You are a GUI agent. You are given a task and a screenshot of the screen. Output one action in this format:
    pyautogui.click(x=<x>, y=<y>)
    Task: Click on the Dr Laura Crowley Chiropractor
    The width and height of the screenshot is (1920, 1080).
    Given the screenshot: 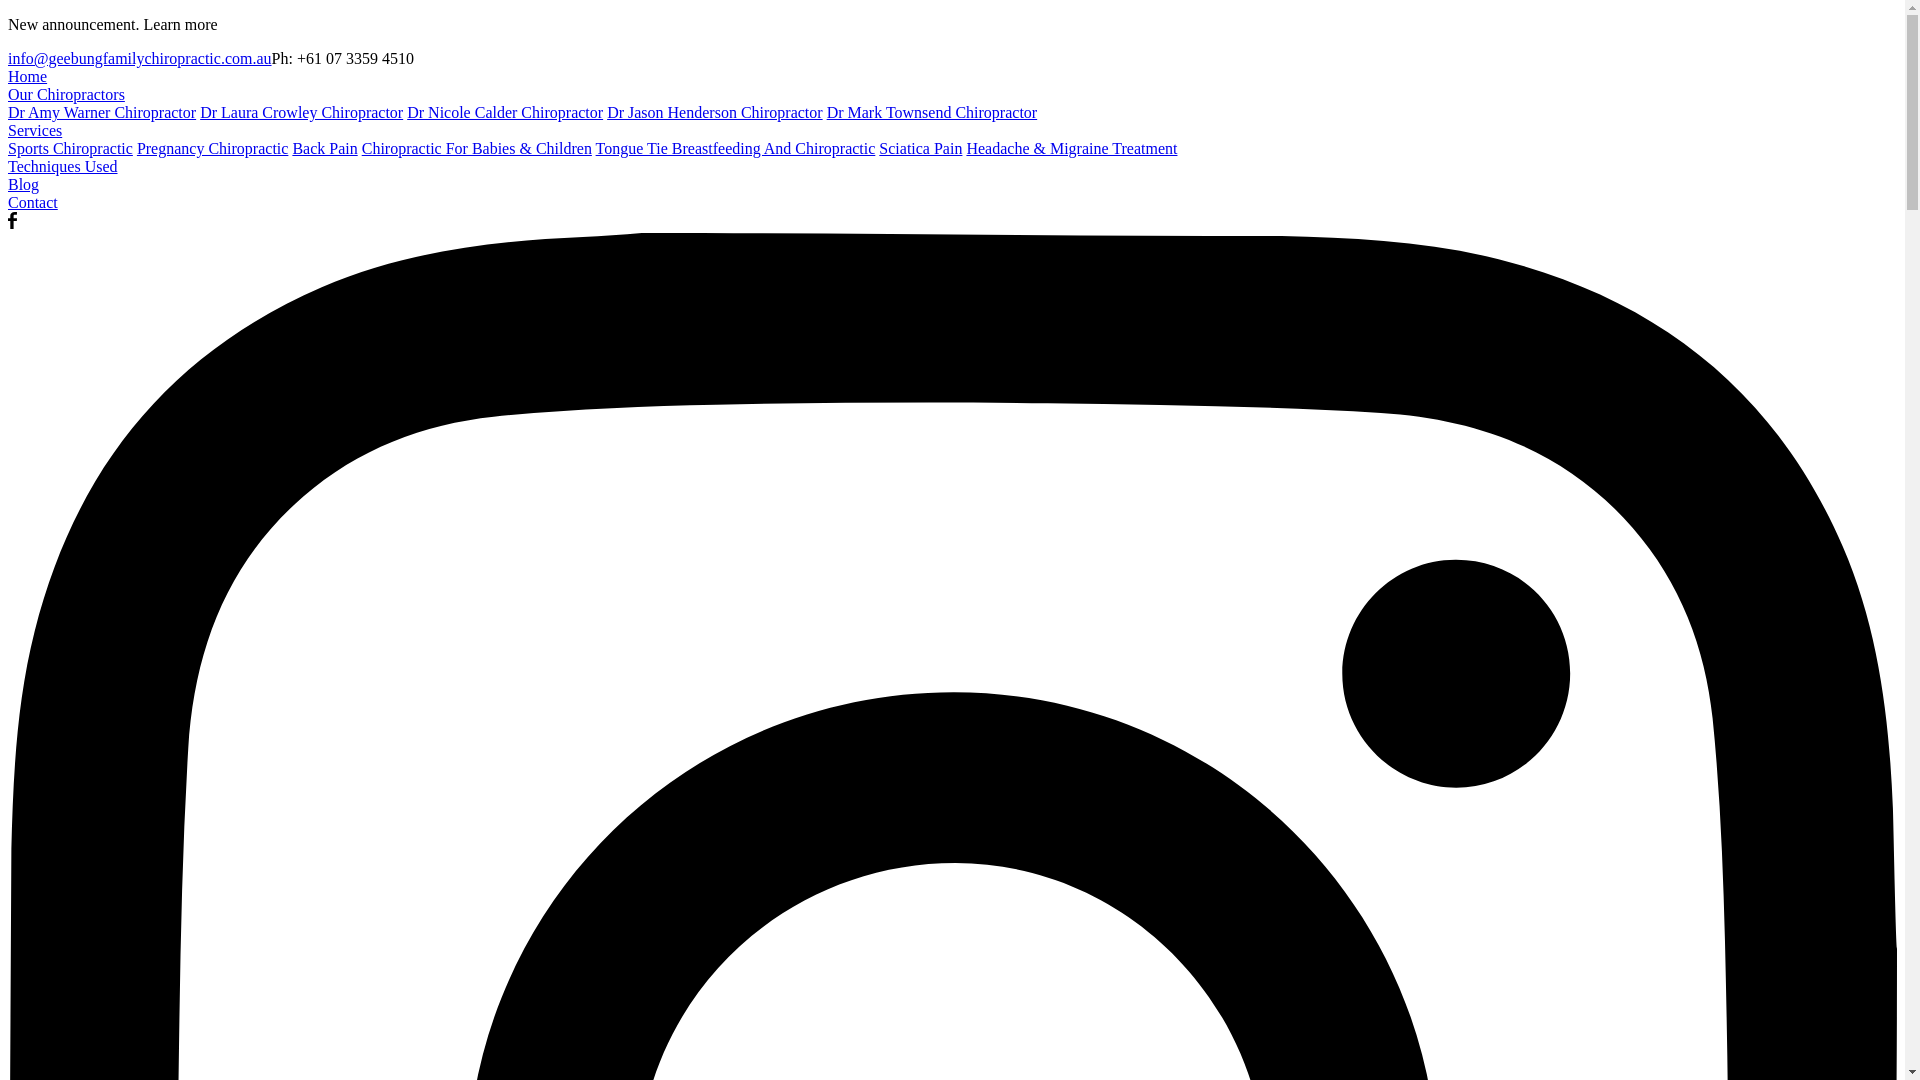 What is the action you would take?
    pyautogui.click(x=302, y=112)
    